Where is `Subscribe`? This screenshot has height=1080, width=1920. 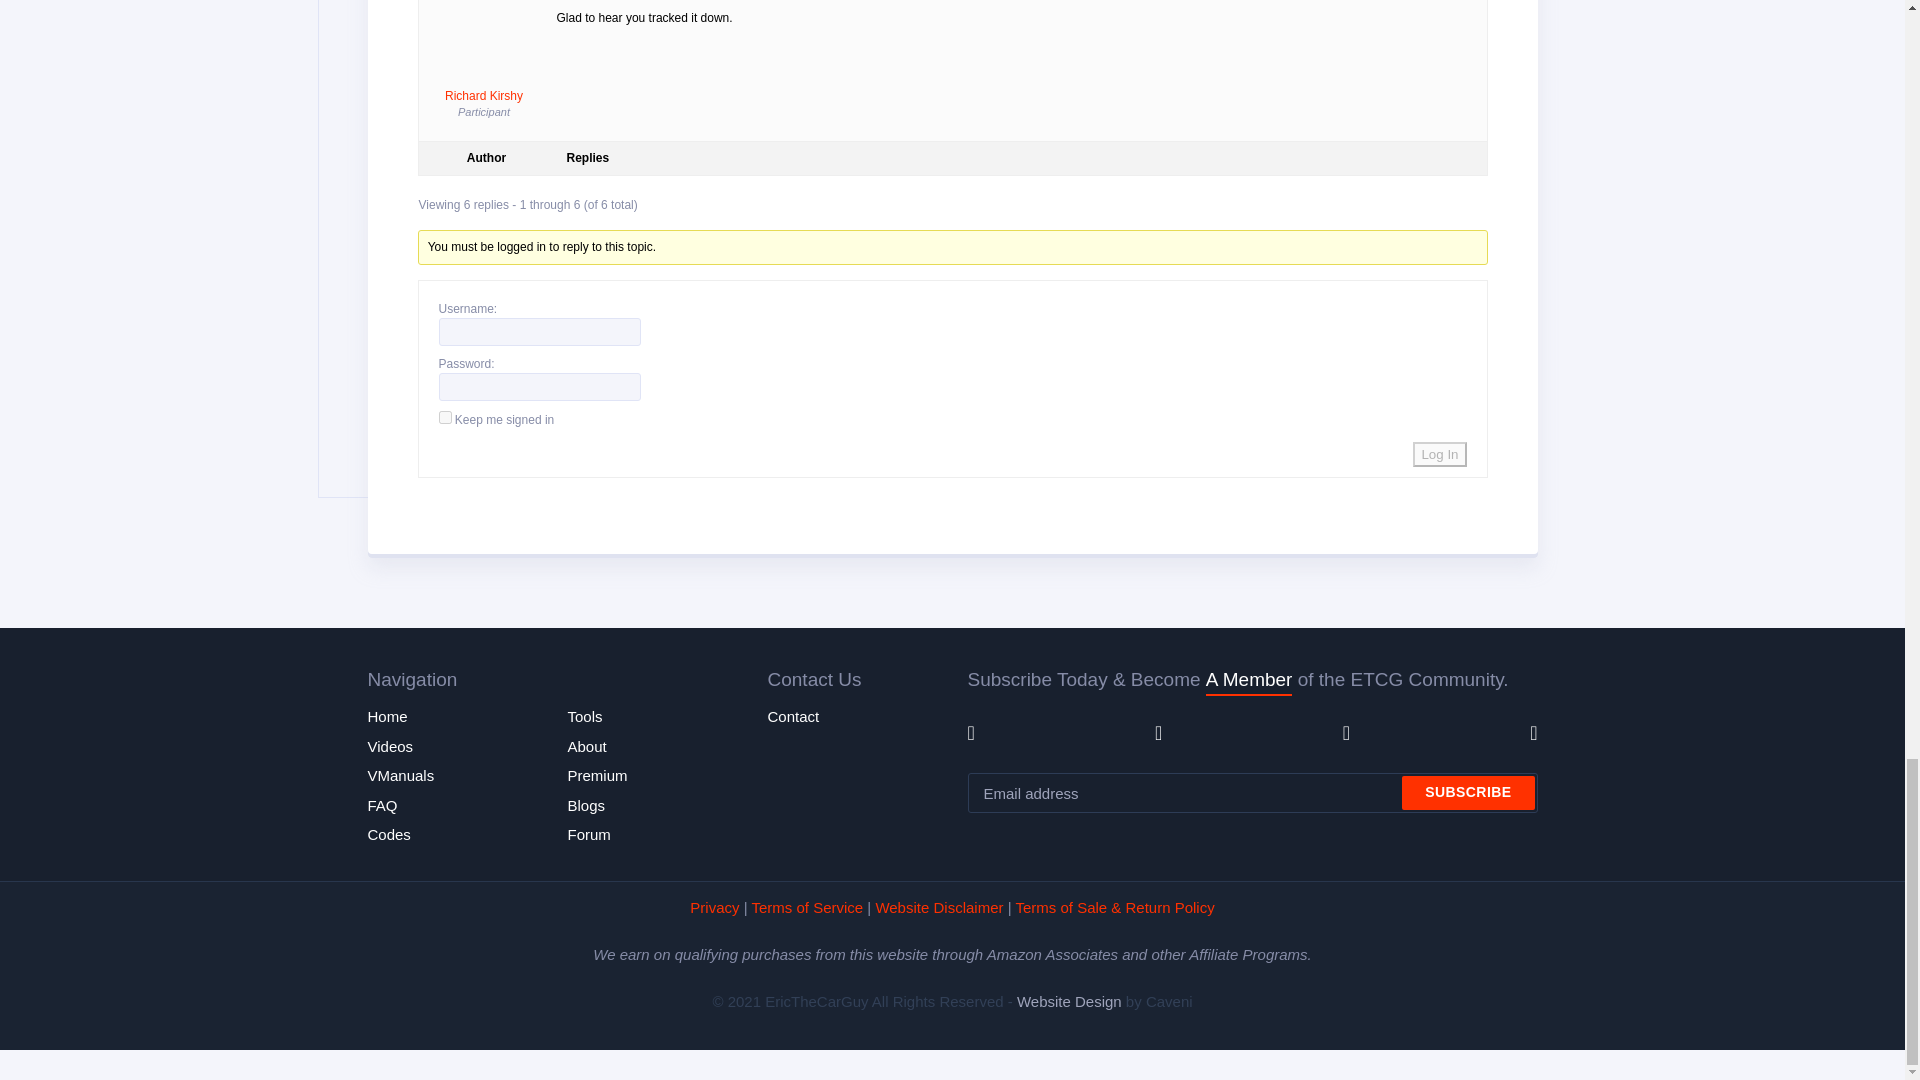
Subscribe is located at coordinates (1468, 793).